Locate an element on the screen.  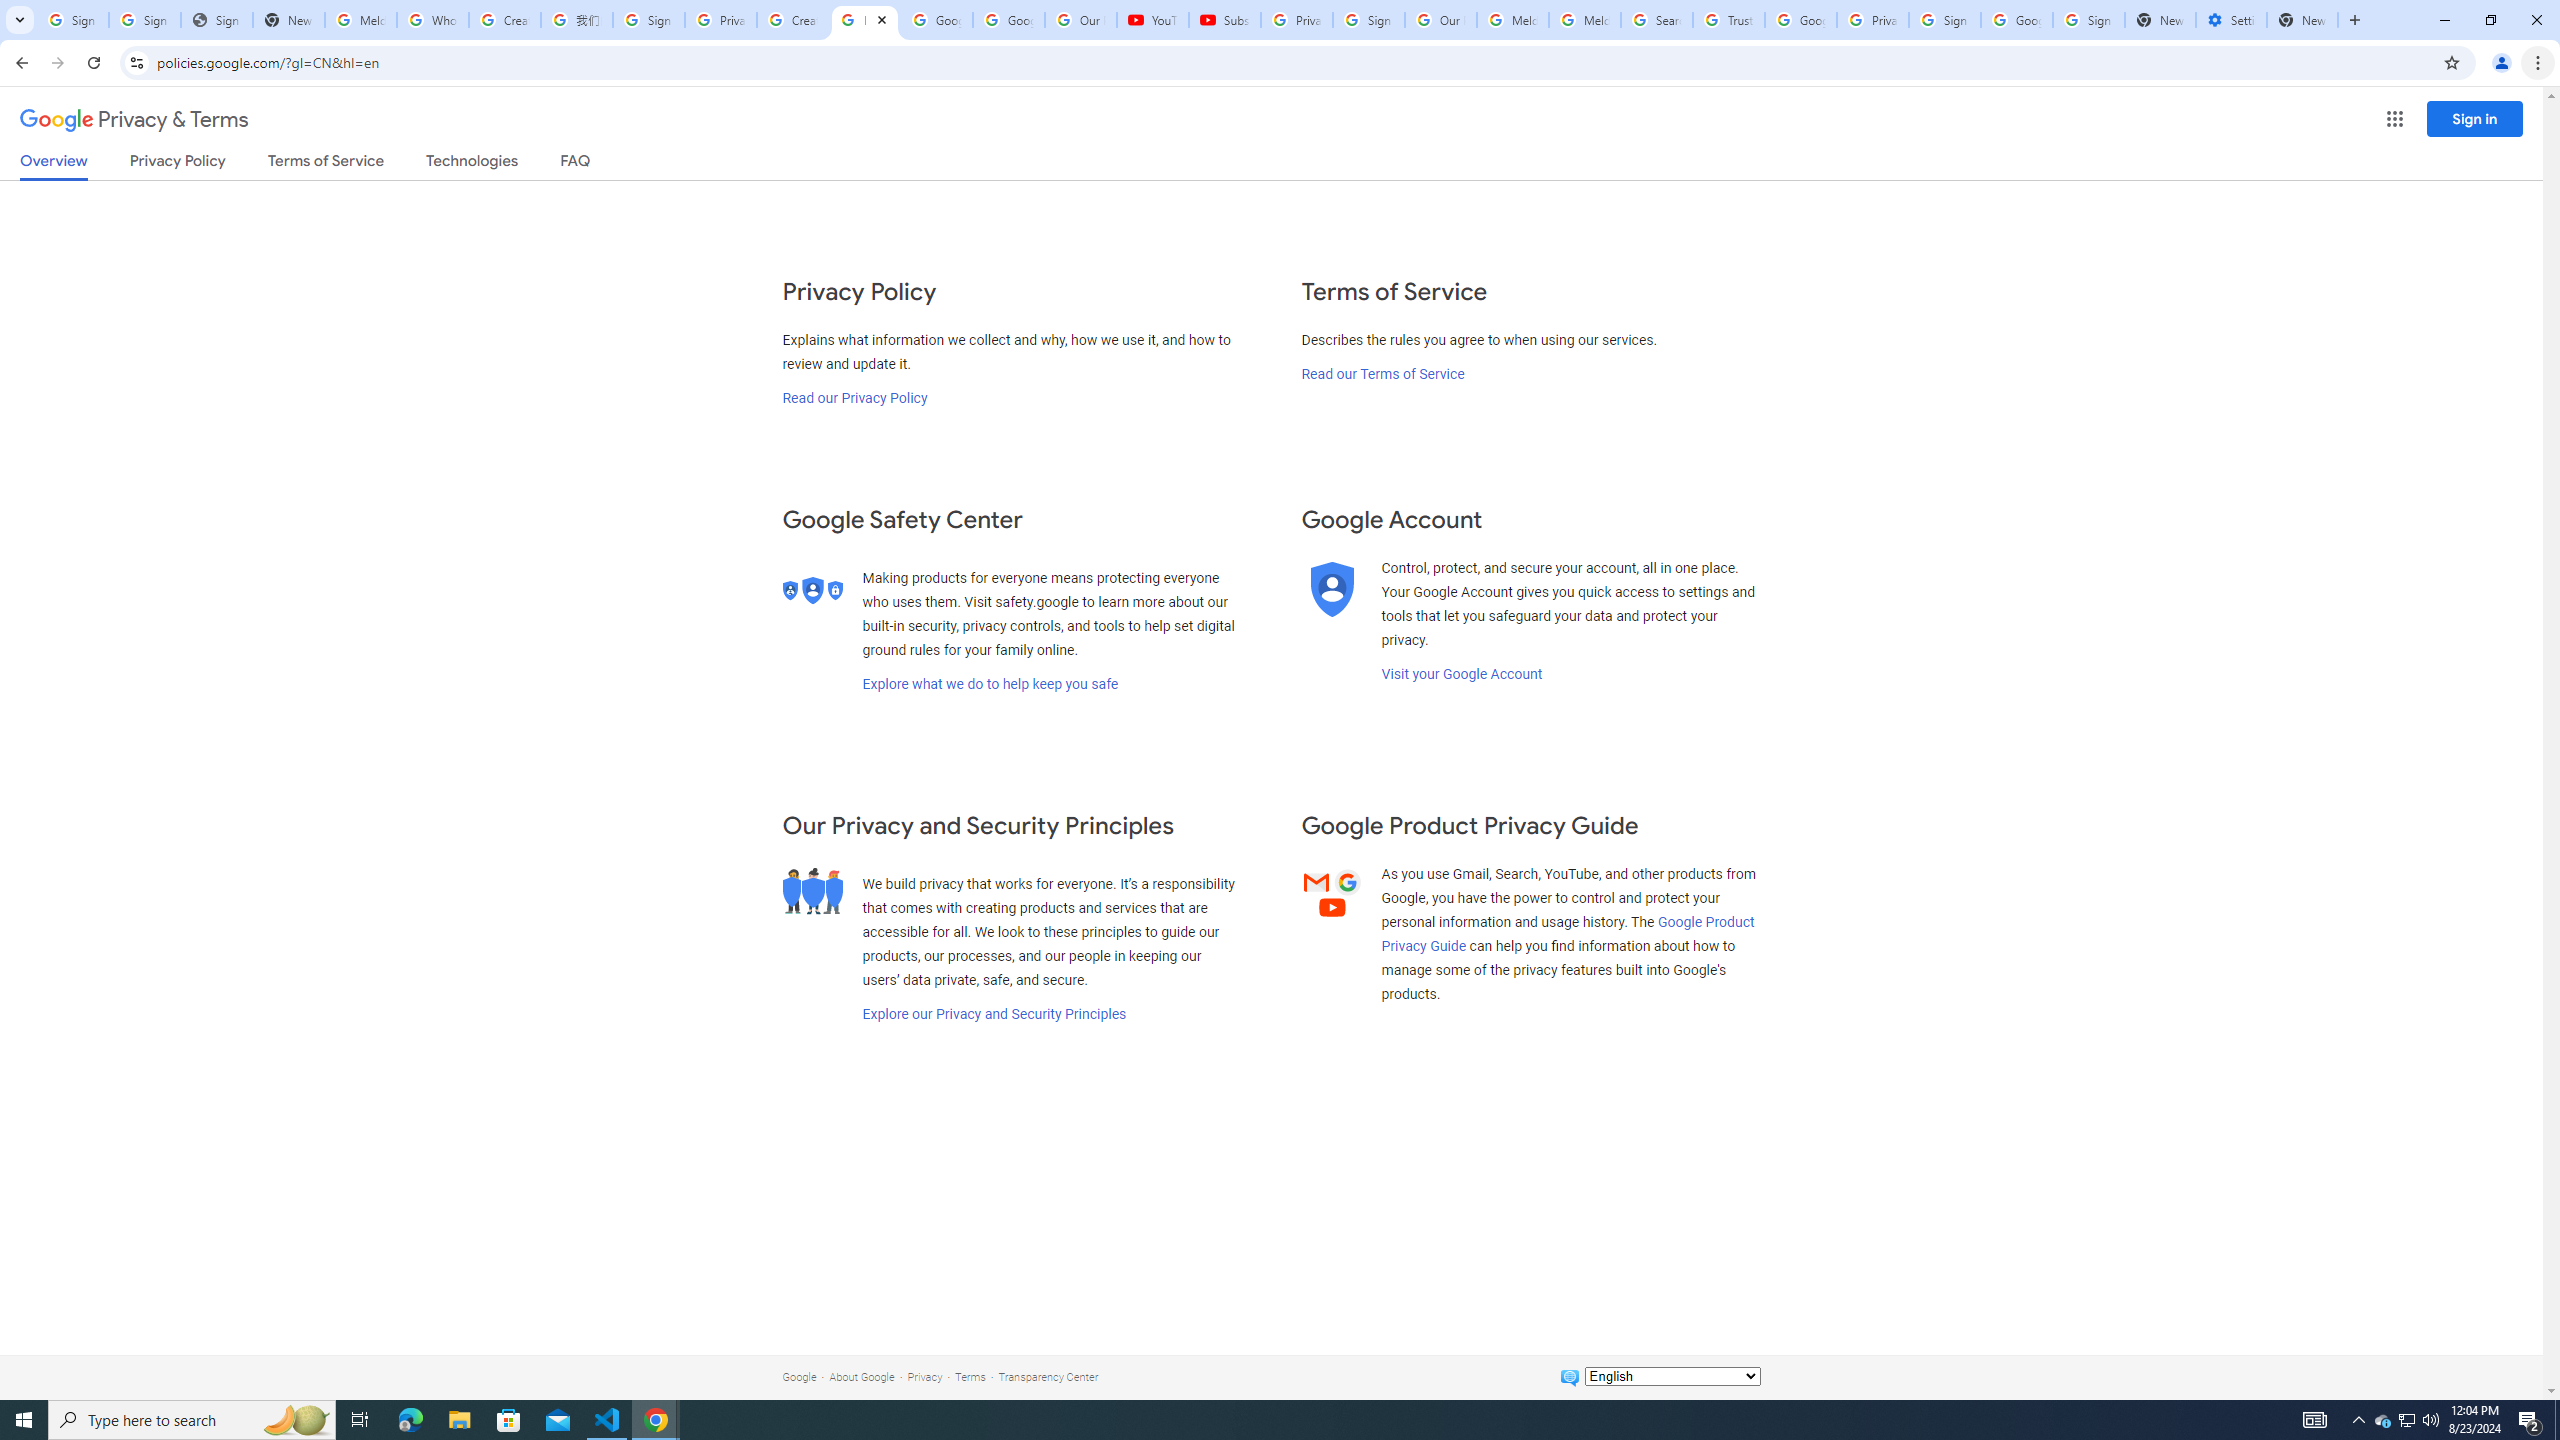
Visit your Google Account is located at coordinates (1461, 674).